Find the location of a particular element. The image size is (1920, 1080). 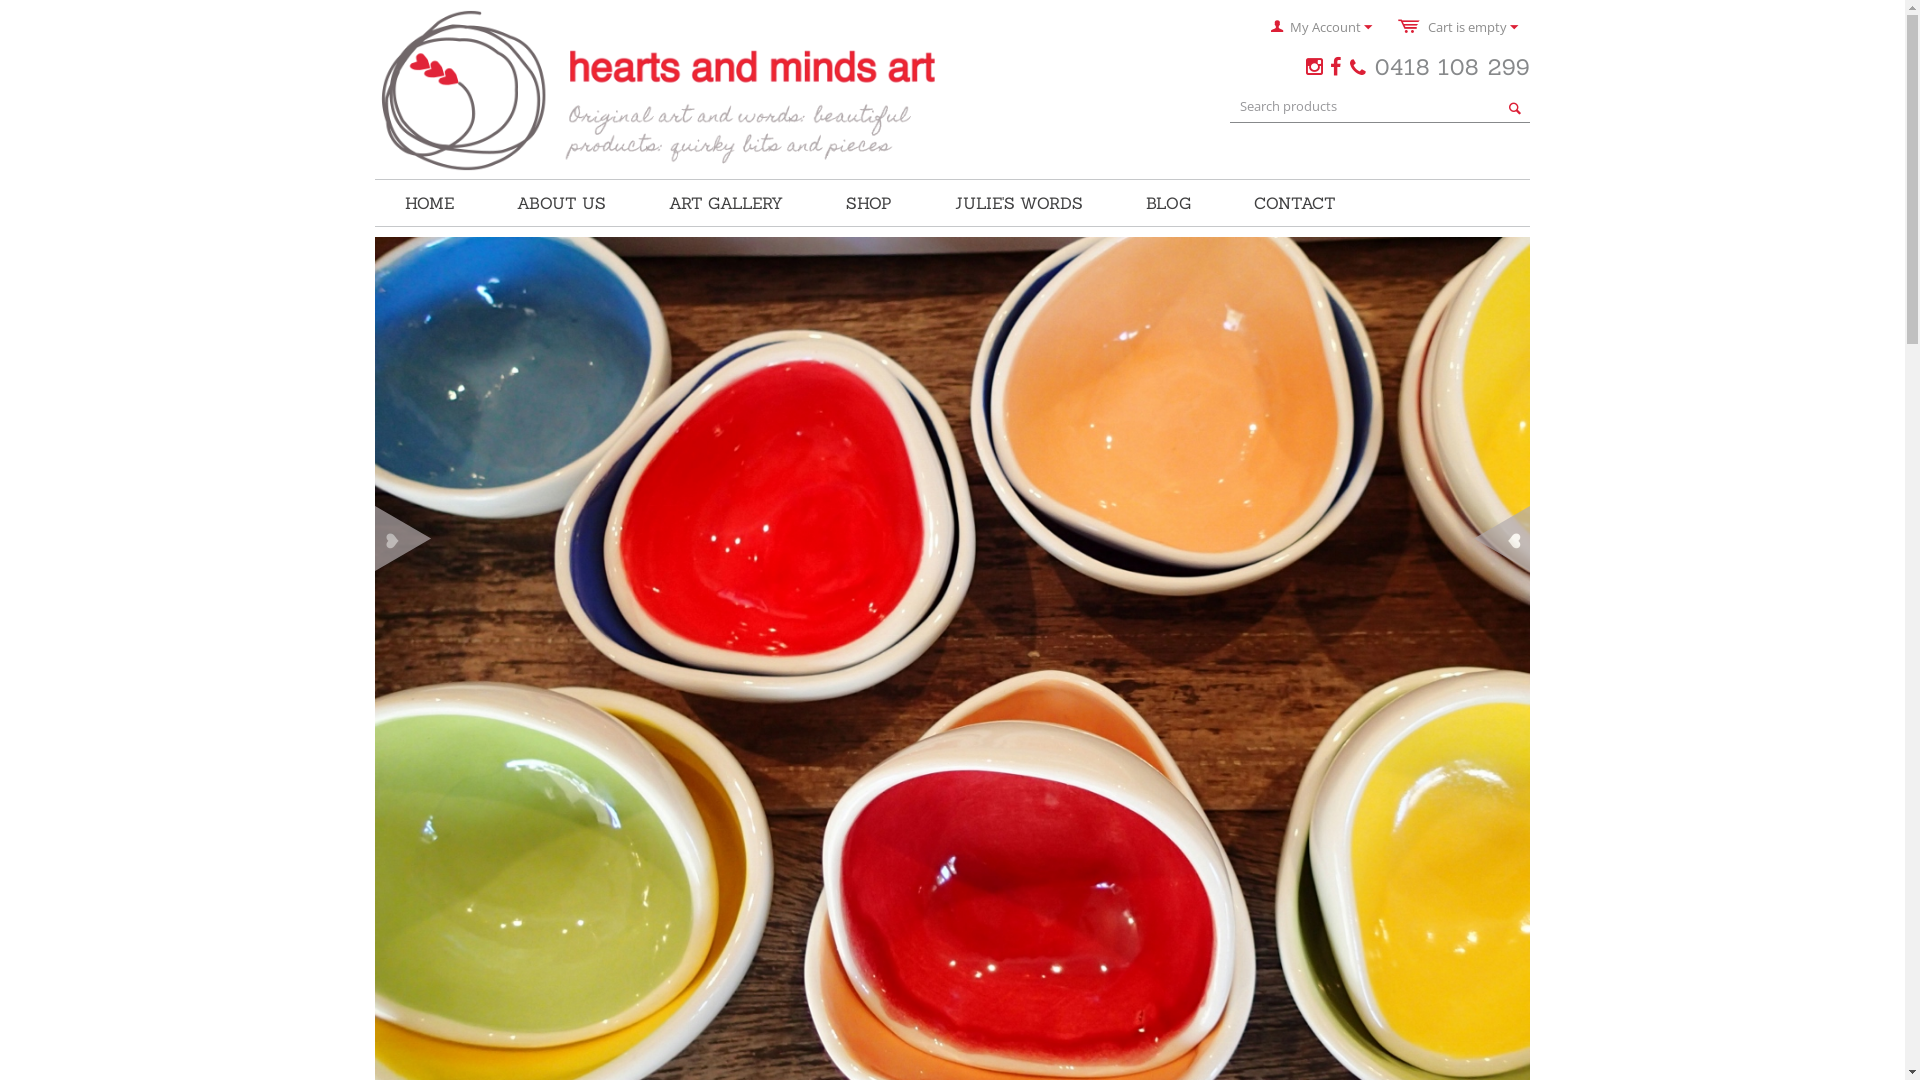

SHOP is located at coordinates (869, 203).